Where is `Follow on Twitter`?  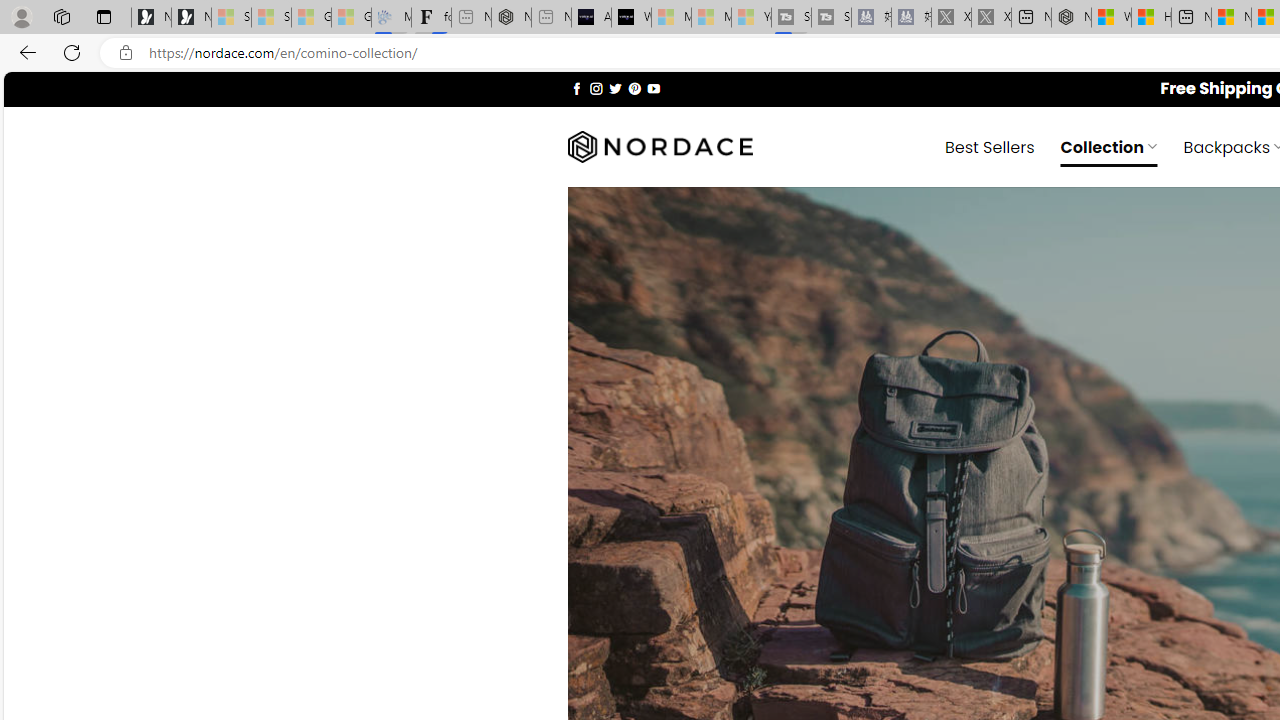 Follow on Twitter is located at coordinates (616, 88).